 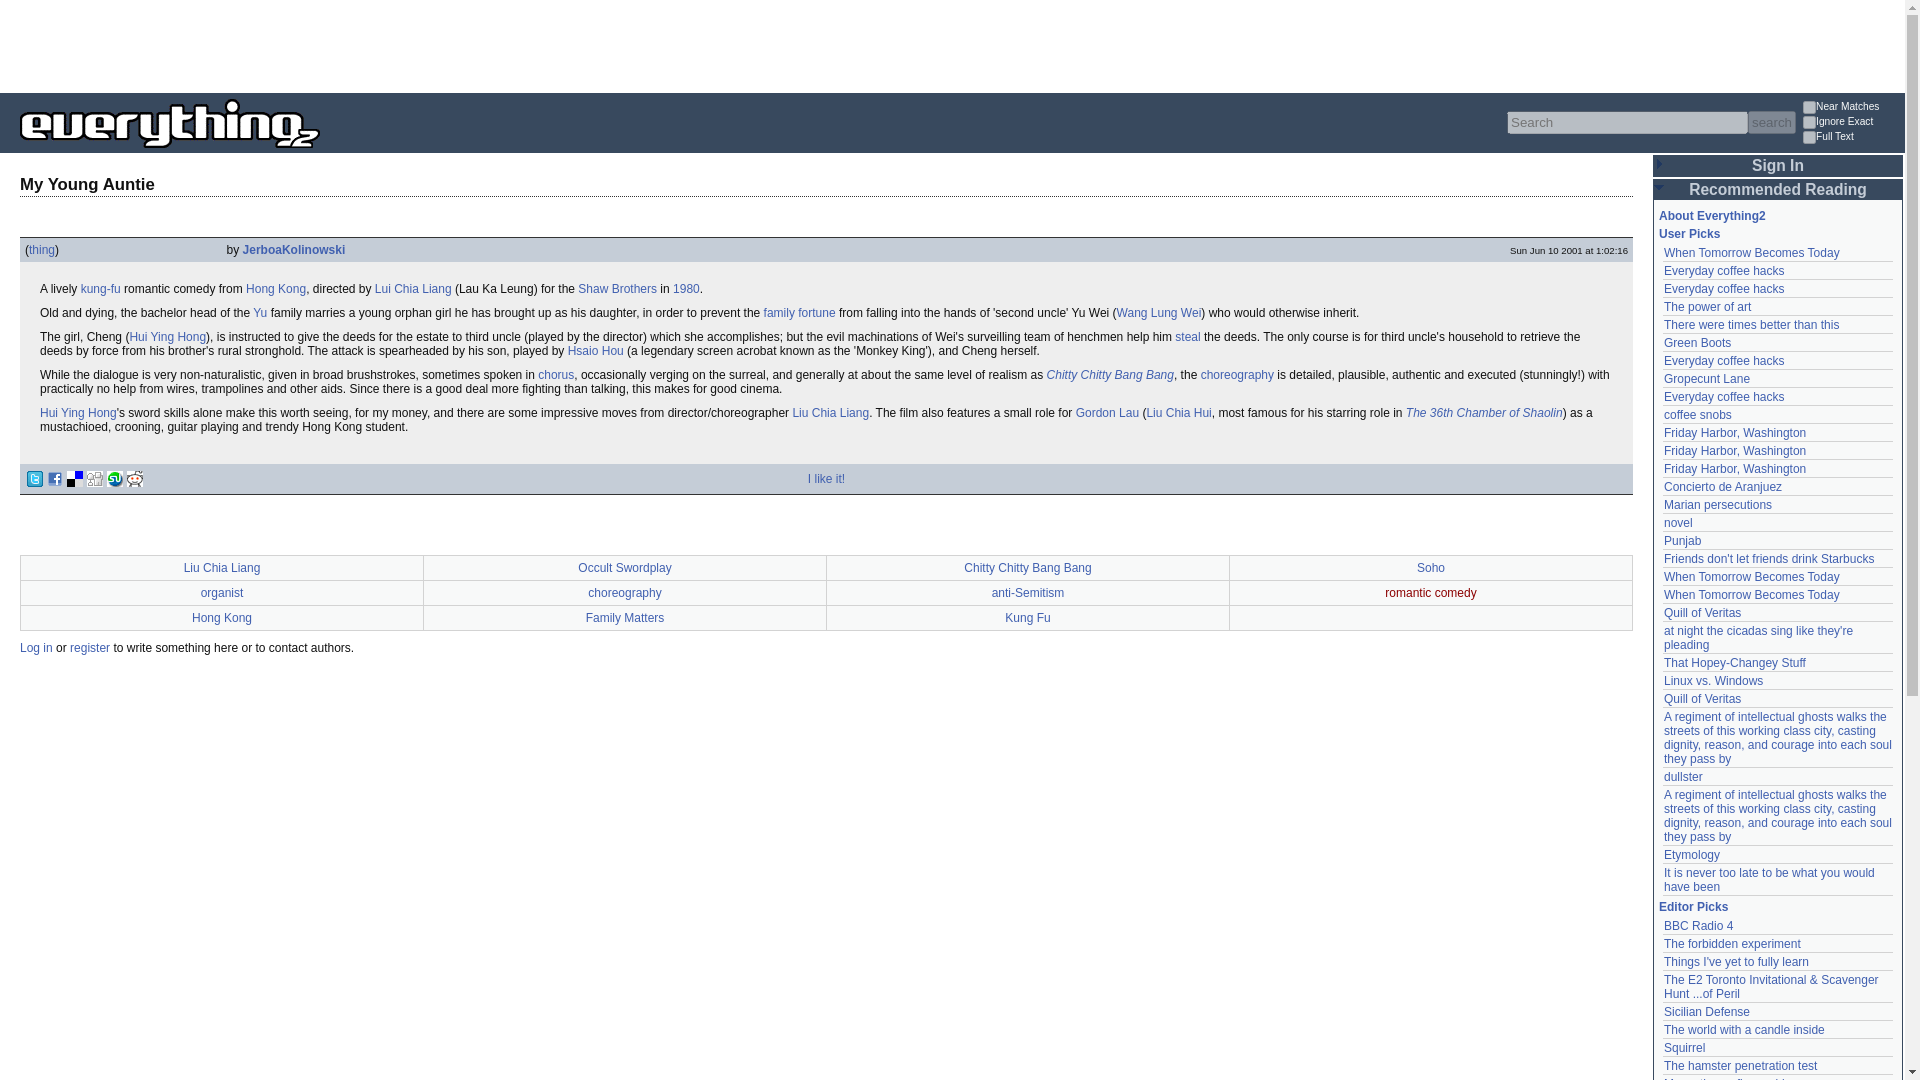 What do you see at coordinates (556, 375) in the screenshot?
I see `chorus` at bounding box center [556, 375].